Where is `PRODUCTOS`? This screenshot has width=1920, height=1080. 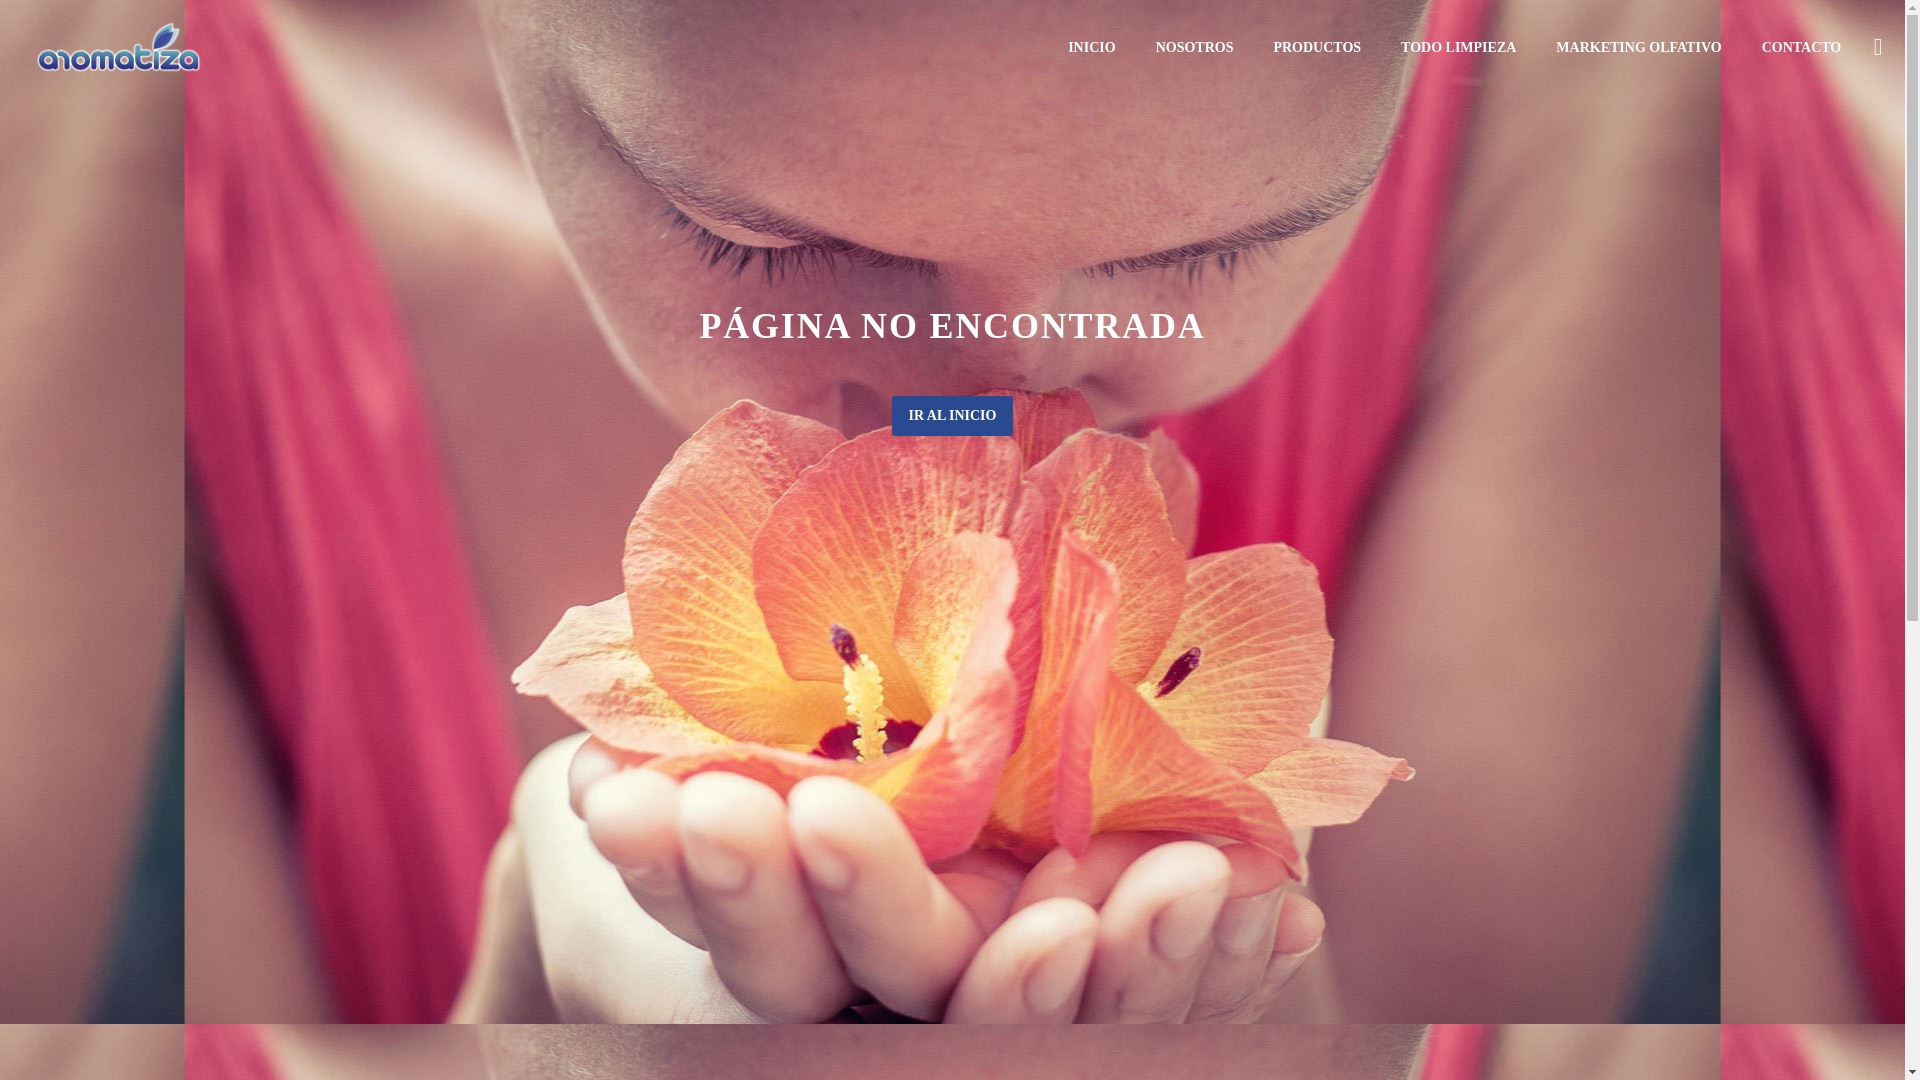 PRODUCTOS is located at coordinates (1316, 48).